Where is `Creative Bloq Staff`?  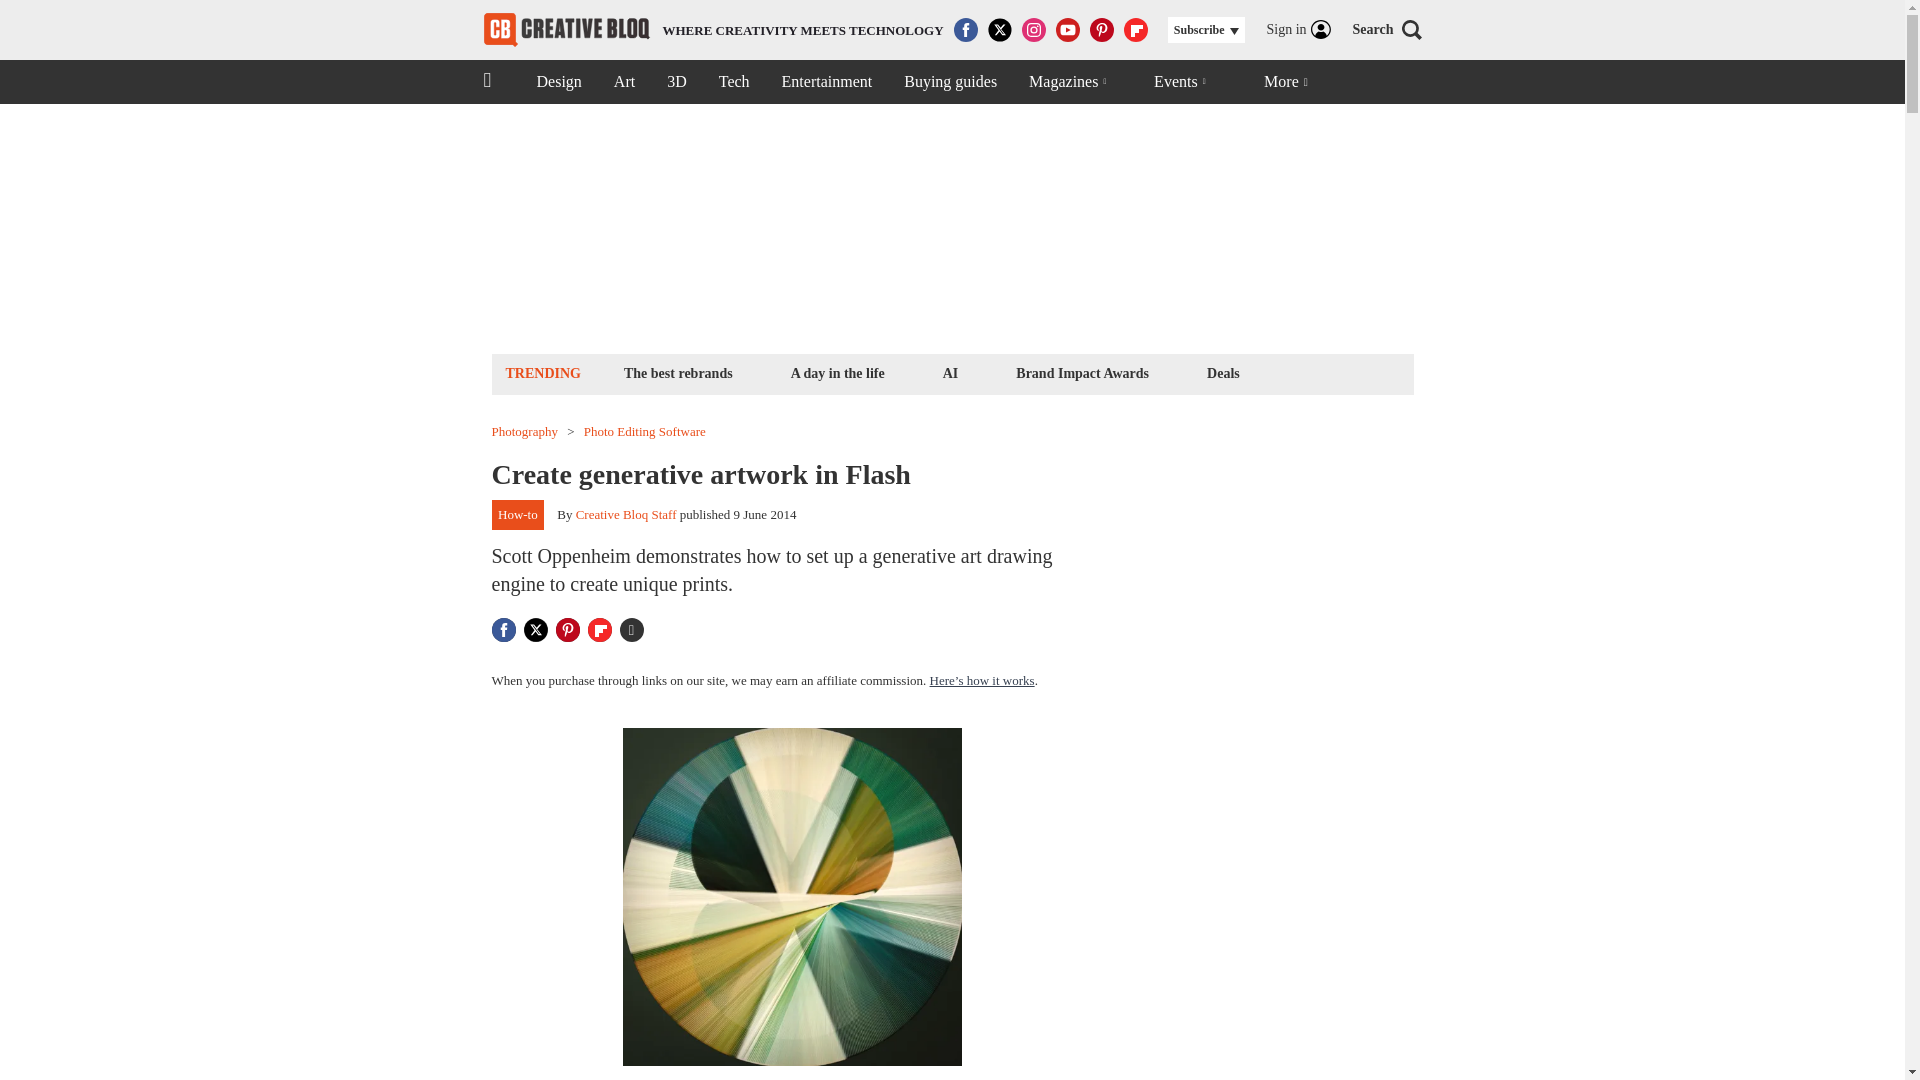 Creative Bloq Staff is located at coordinates (626, 514).